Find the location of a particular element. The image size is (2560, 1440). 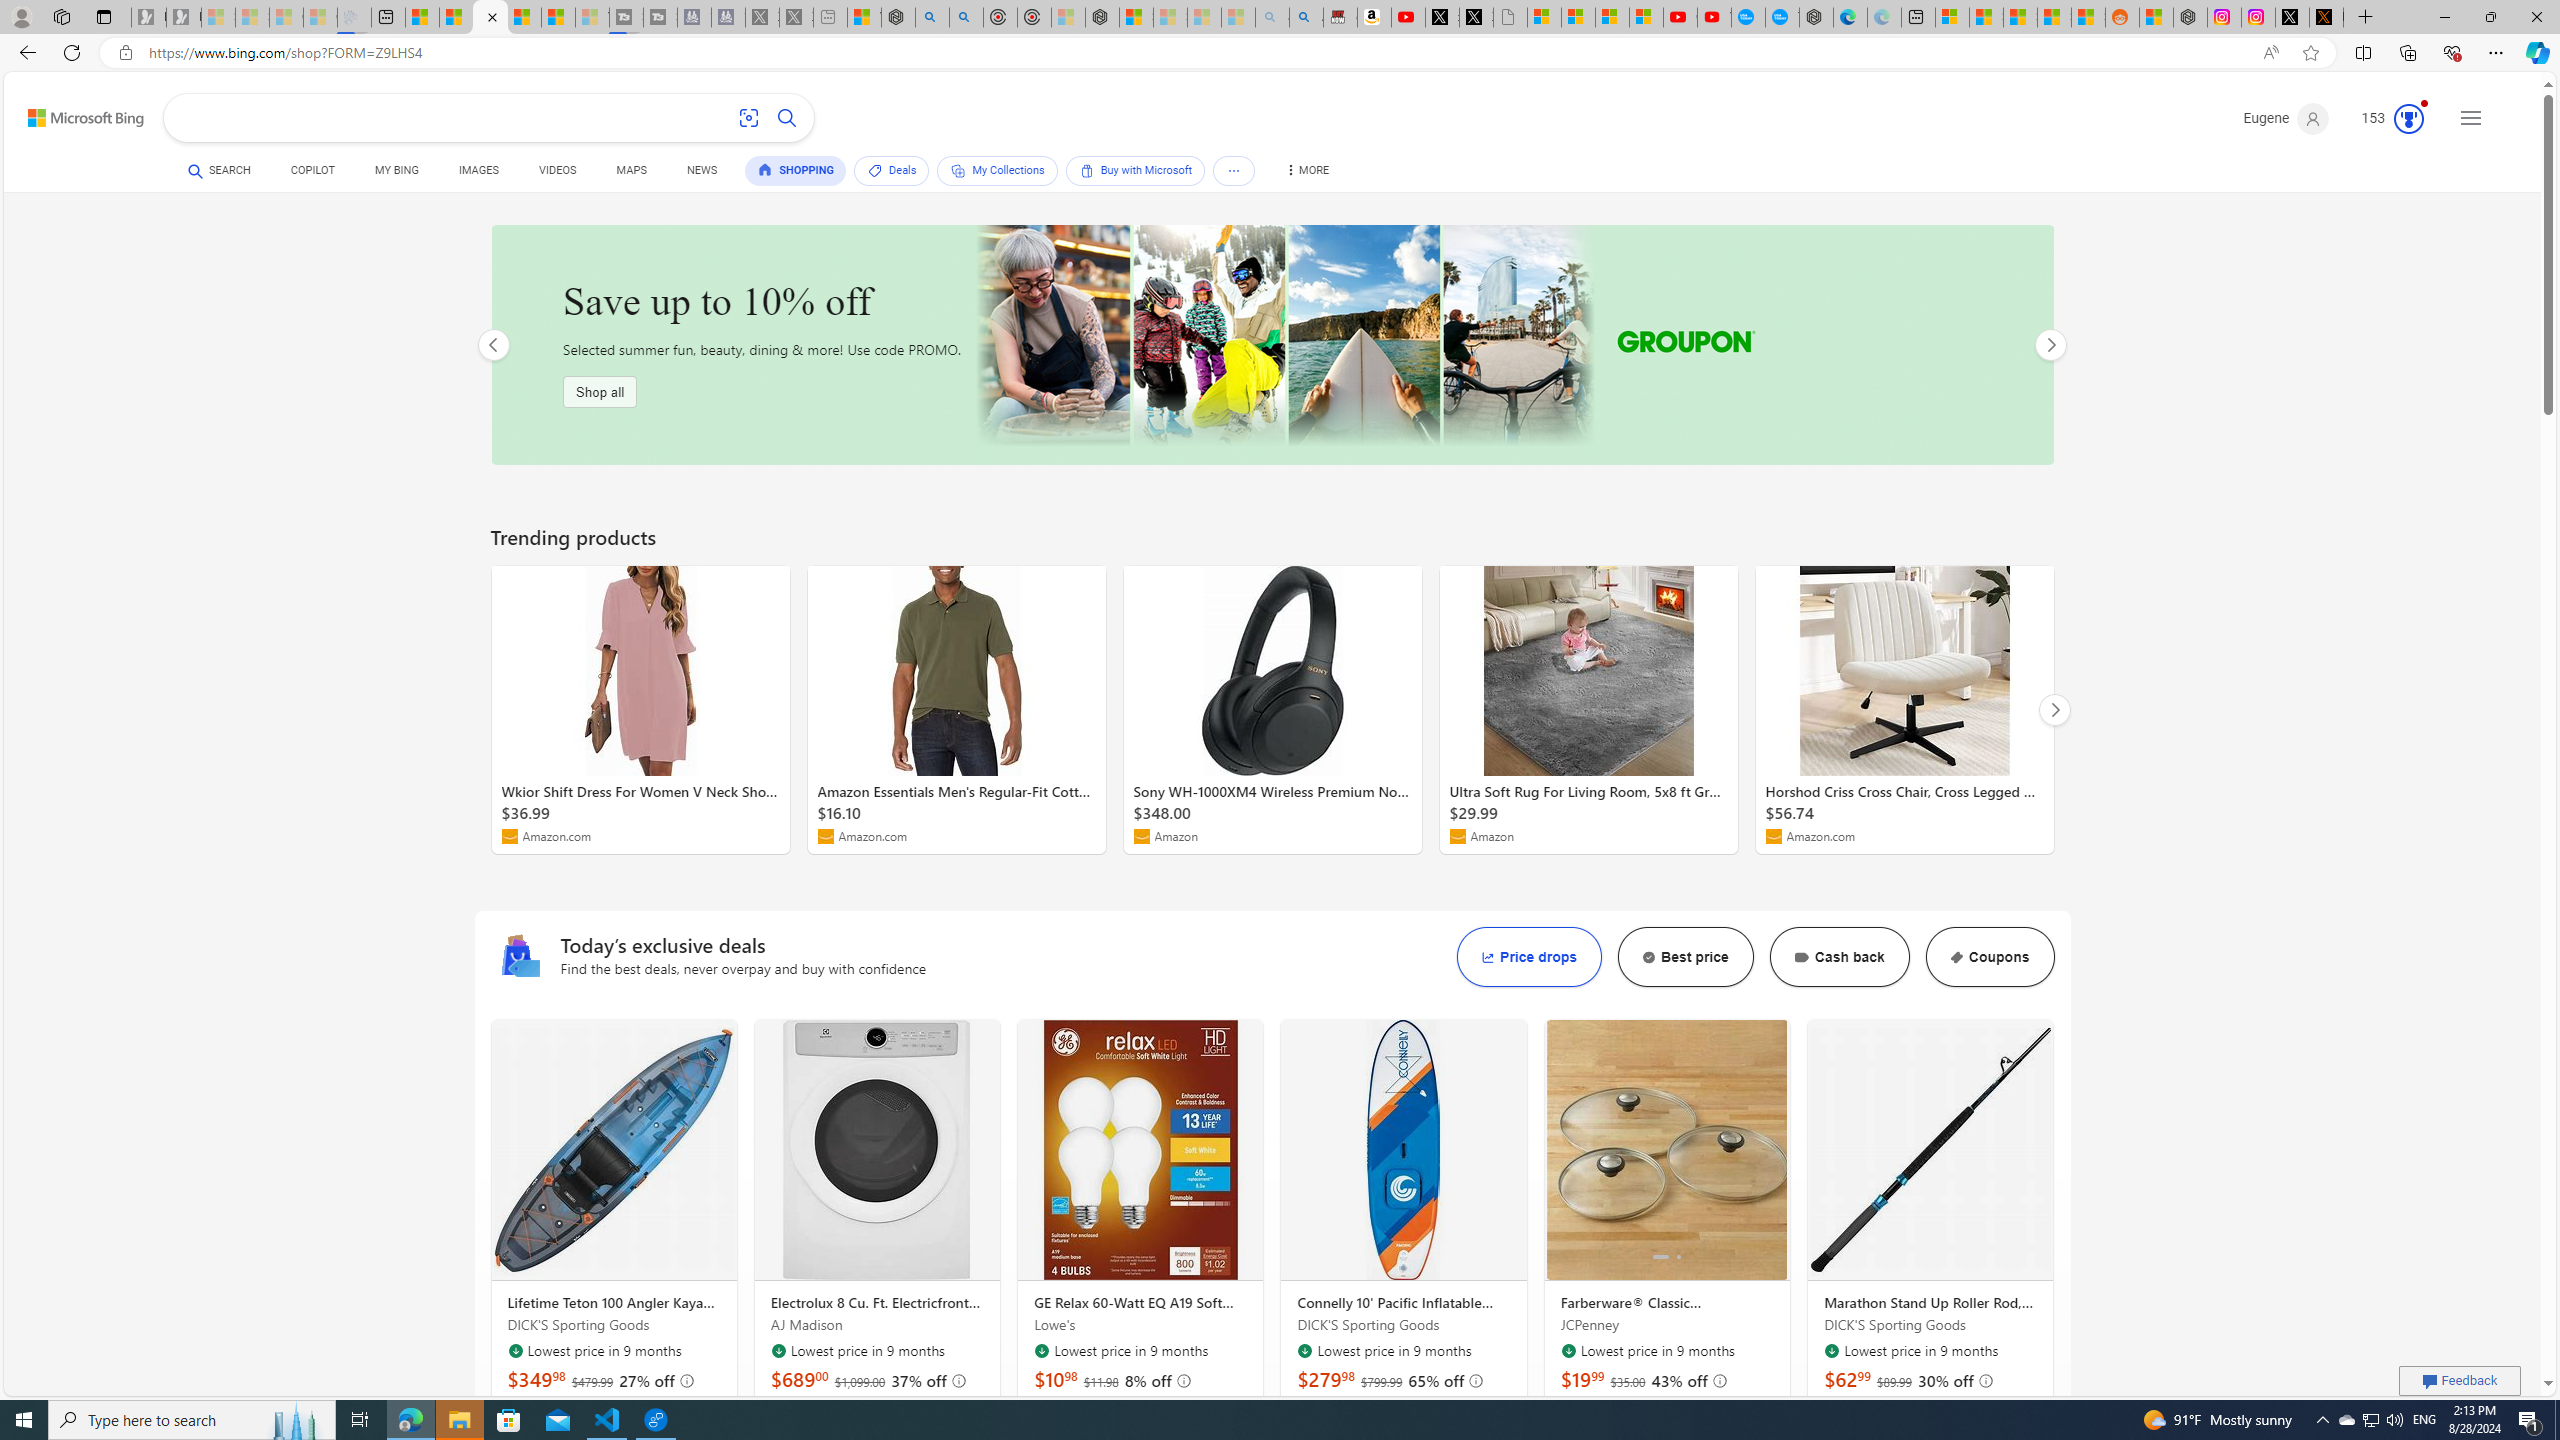

VIDEOS is located at coordinates (558, 173).